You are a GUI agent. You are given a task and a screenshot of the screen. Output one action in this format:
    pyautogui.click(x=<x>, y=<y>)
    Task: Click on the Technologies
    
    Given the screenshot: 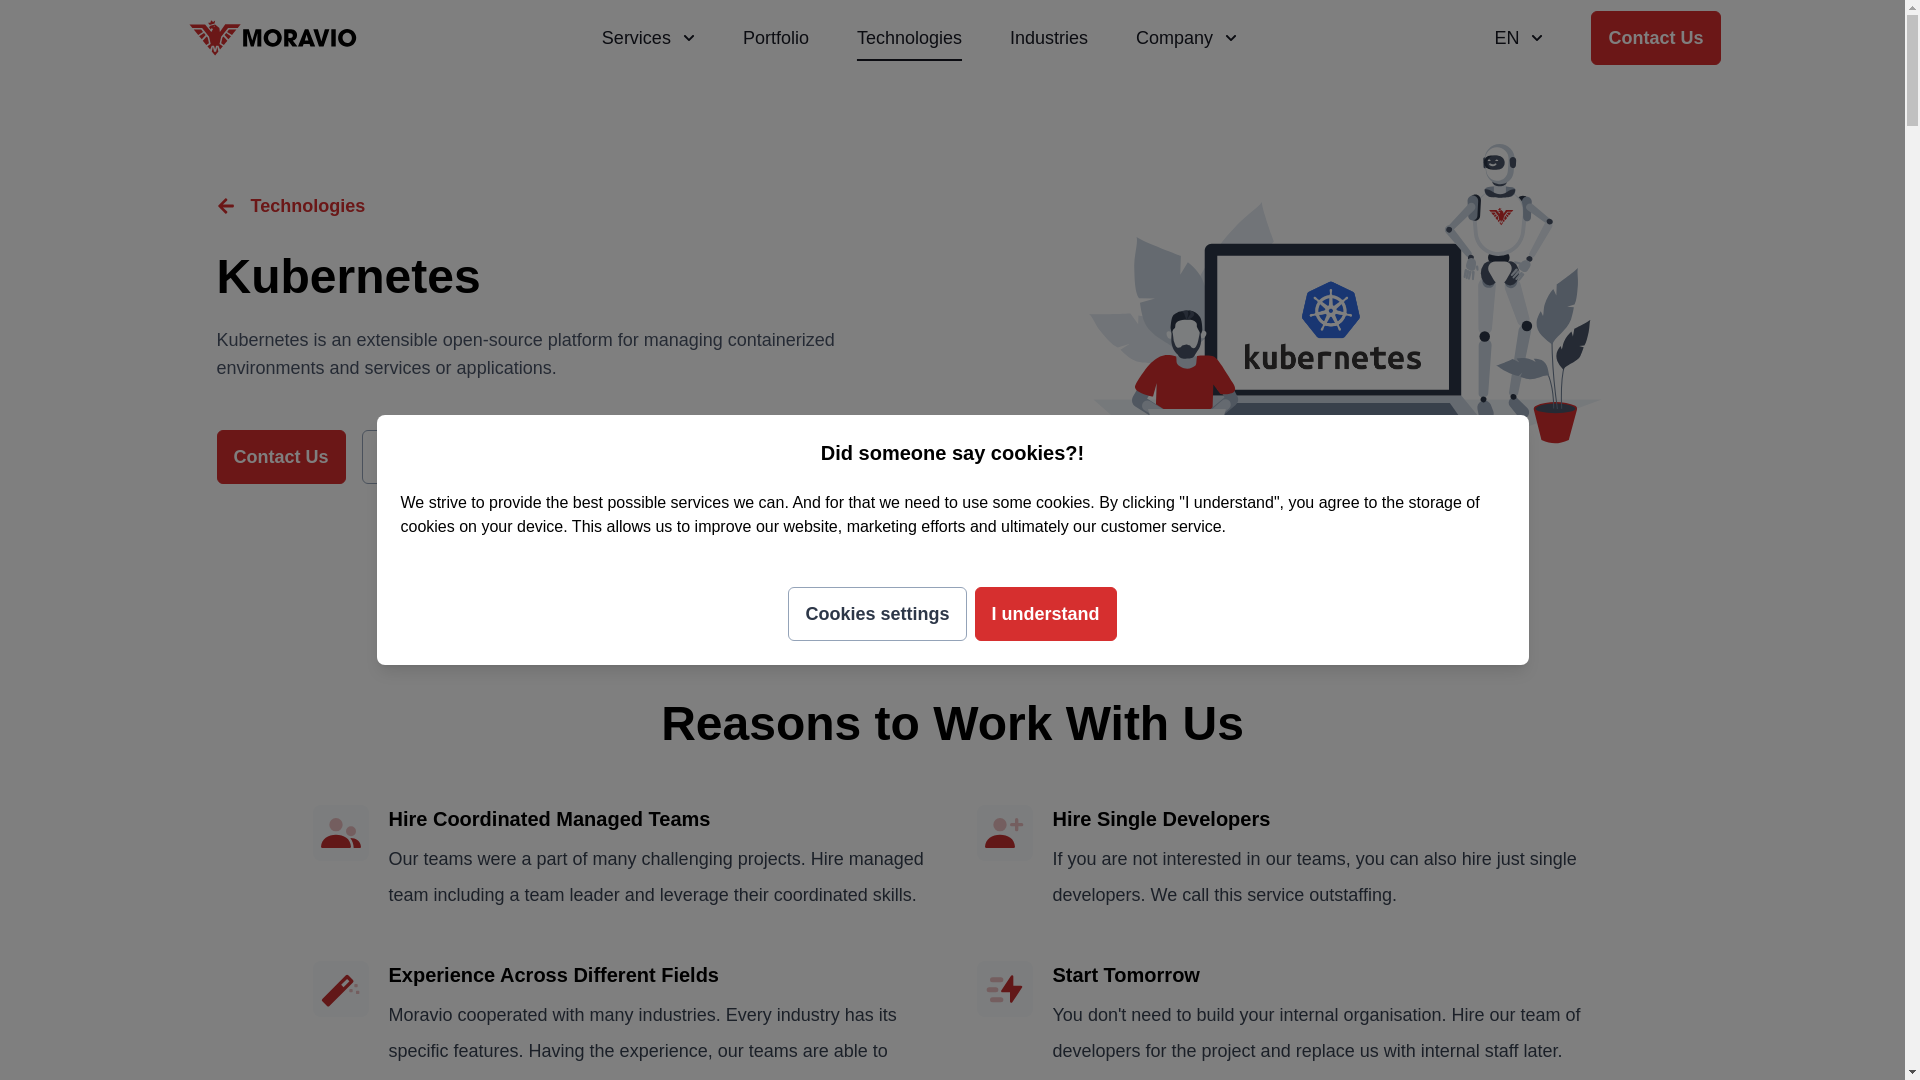 What is the action you would take?
    pyautogui.click(x=908, y=38)
    